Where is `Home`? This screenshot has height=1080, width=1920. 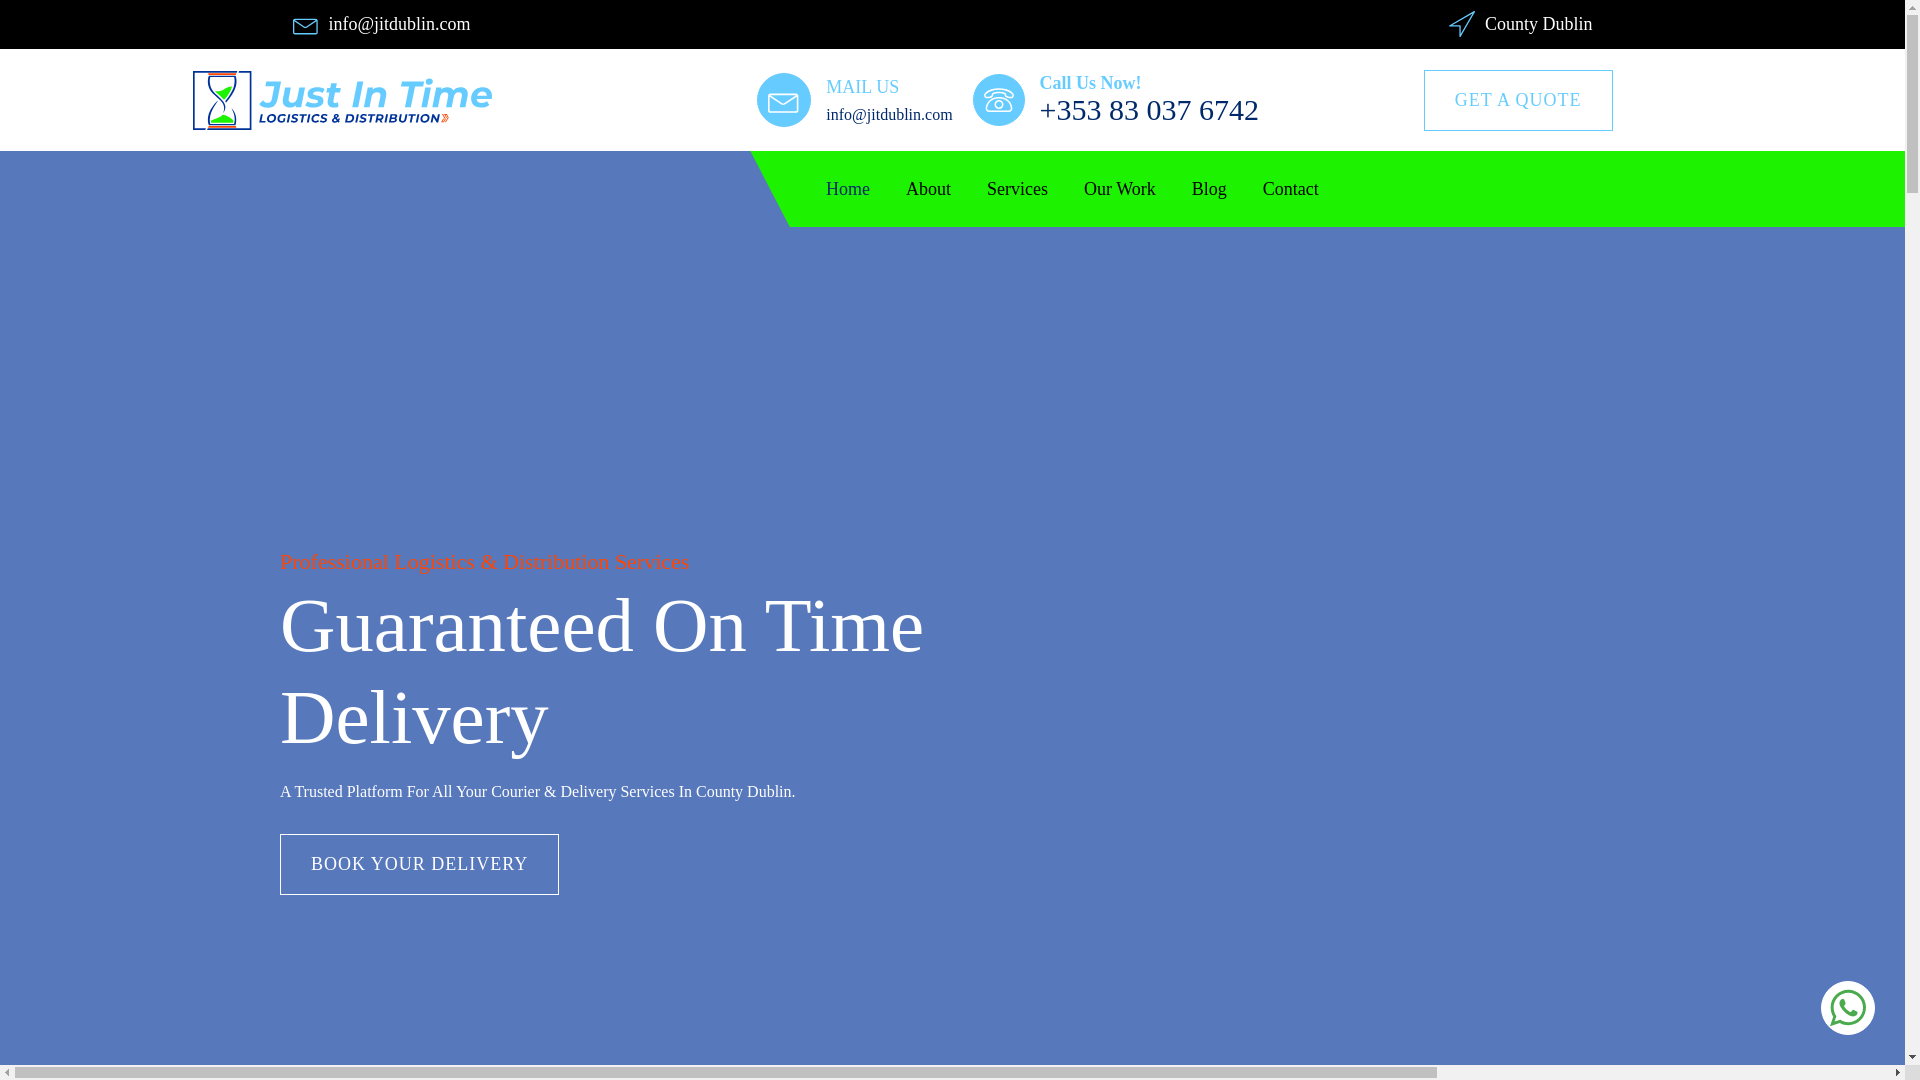 Home is located at coordinates (866, 189).